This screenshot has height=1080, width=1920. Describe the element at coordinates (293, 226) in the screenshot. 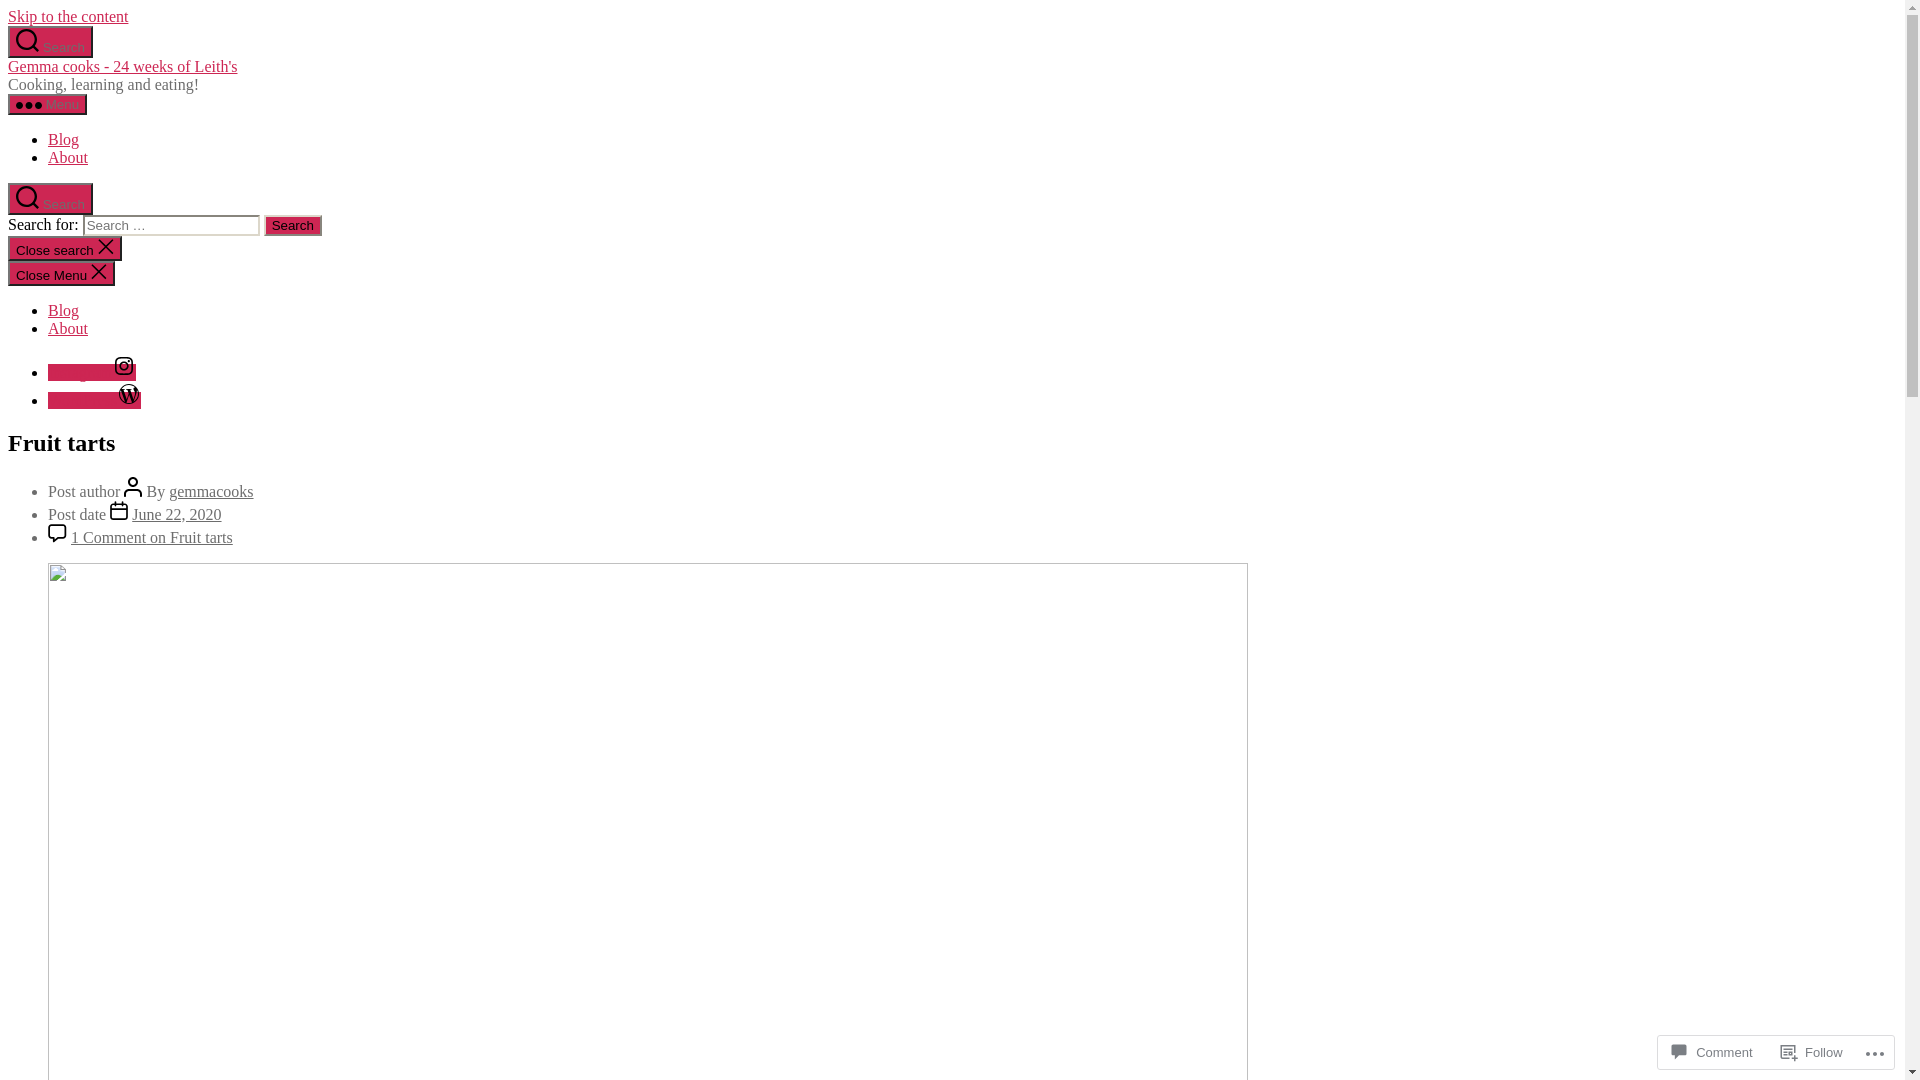

I see `Search` at that location.